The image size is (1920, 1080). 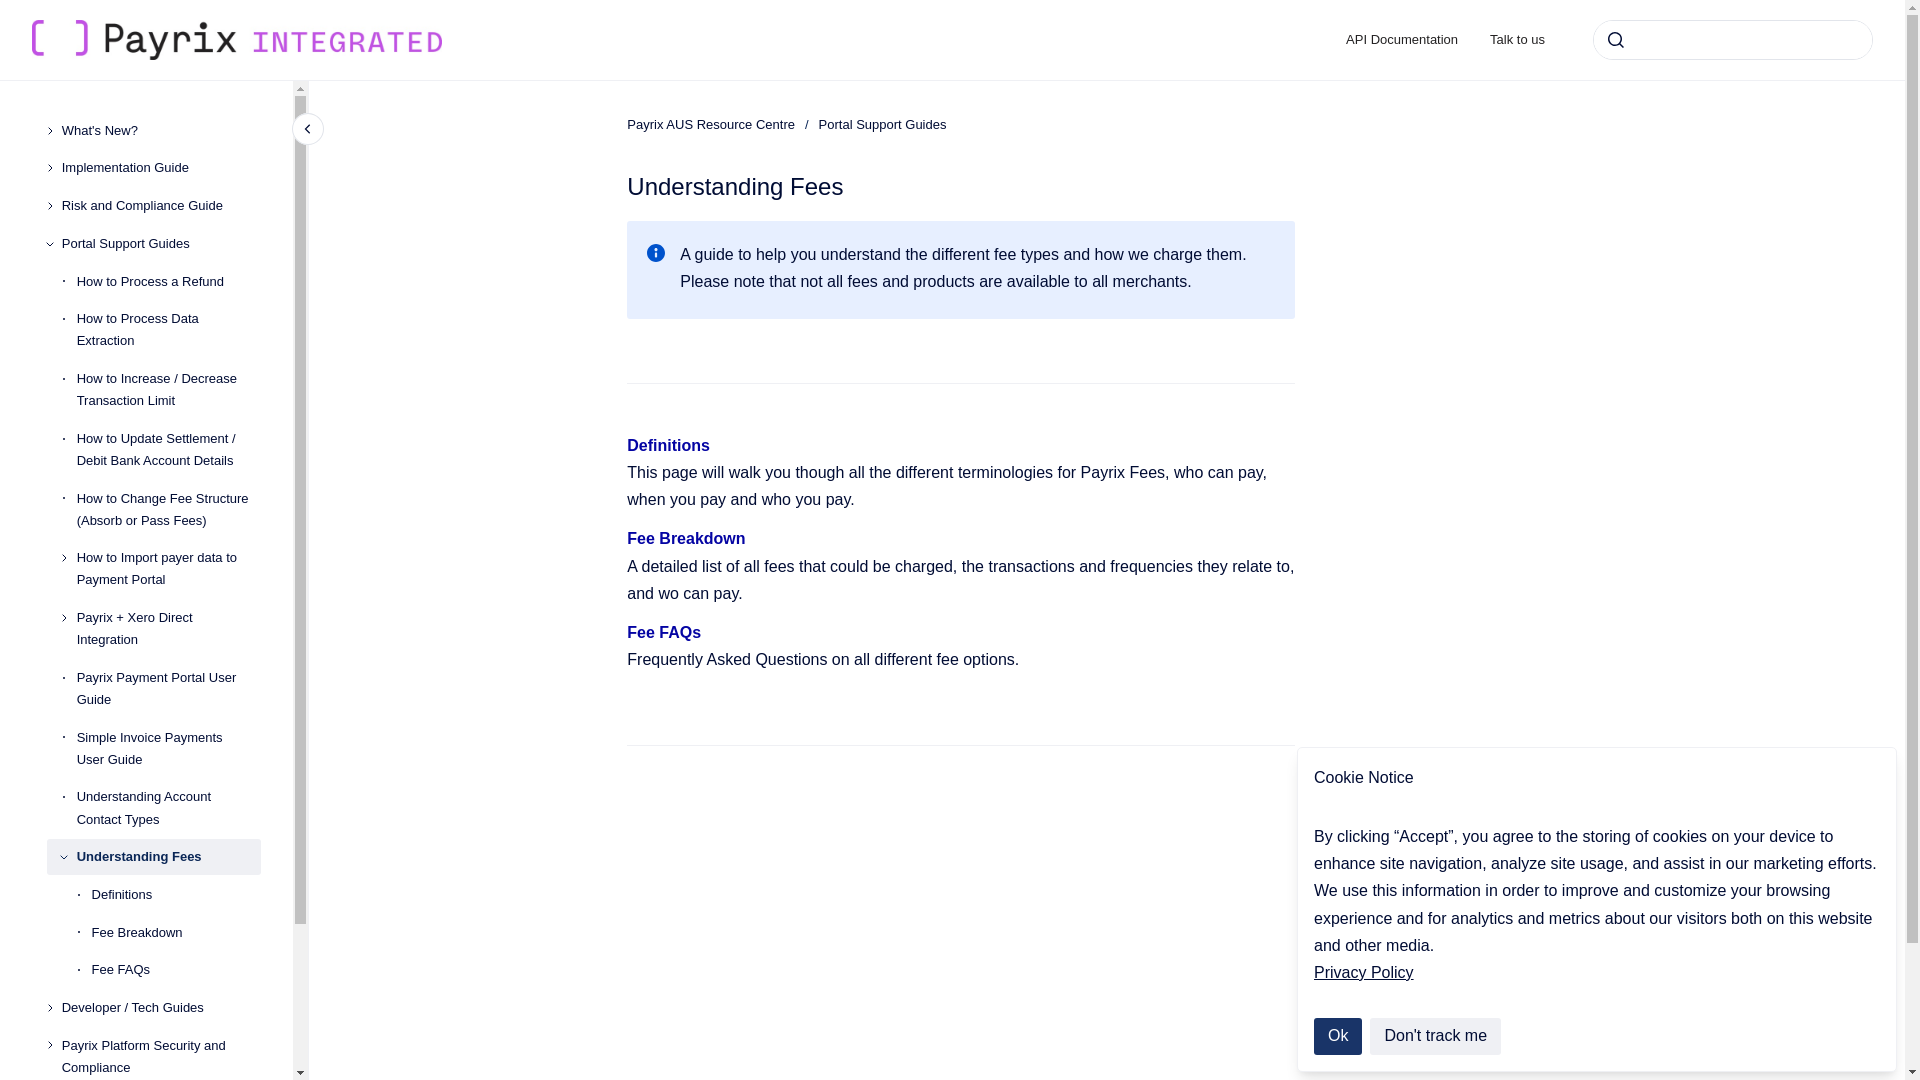 What do you see at coordinates (168, 856) in the screenshot?
I see `Understanding Fees` at bounding box center [168, 856].